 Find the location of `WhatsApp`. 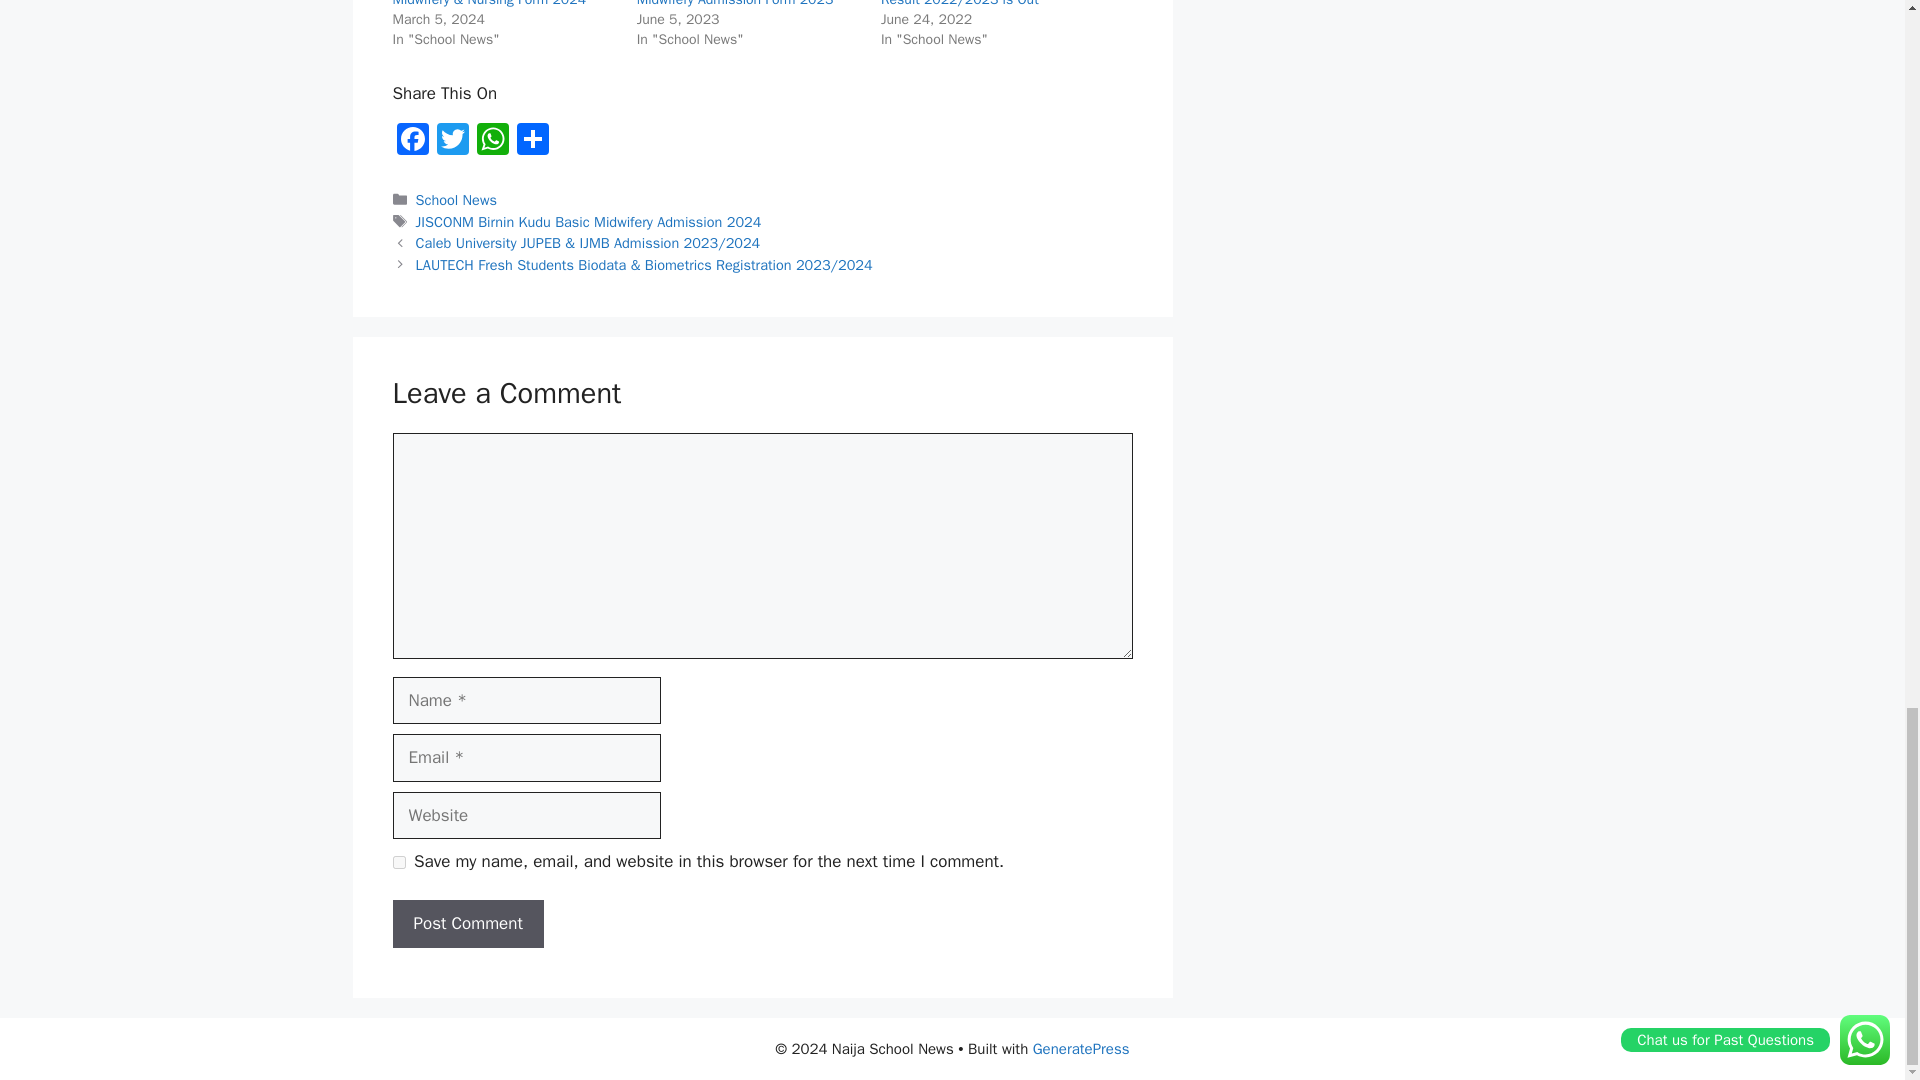

WhatsApp is located at coordinates (492, 142).